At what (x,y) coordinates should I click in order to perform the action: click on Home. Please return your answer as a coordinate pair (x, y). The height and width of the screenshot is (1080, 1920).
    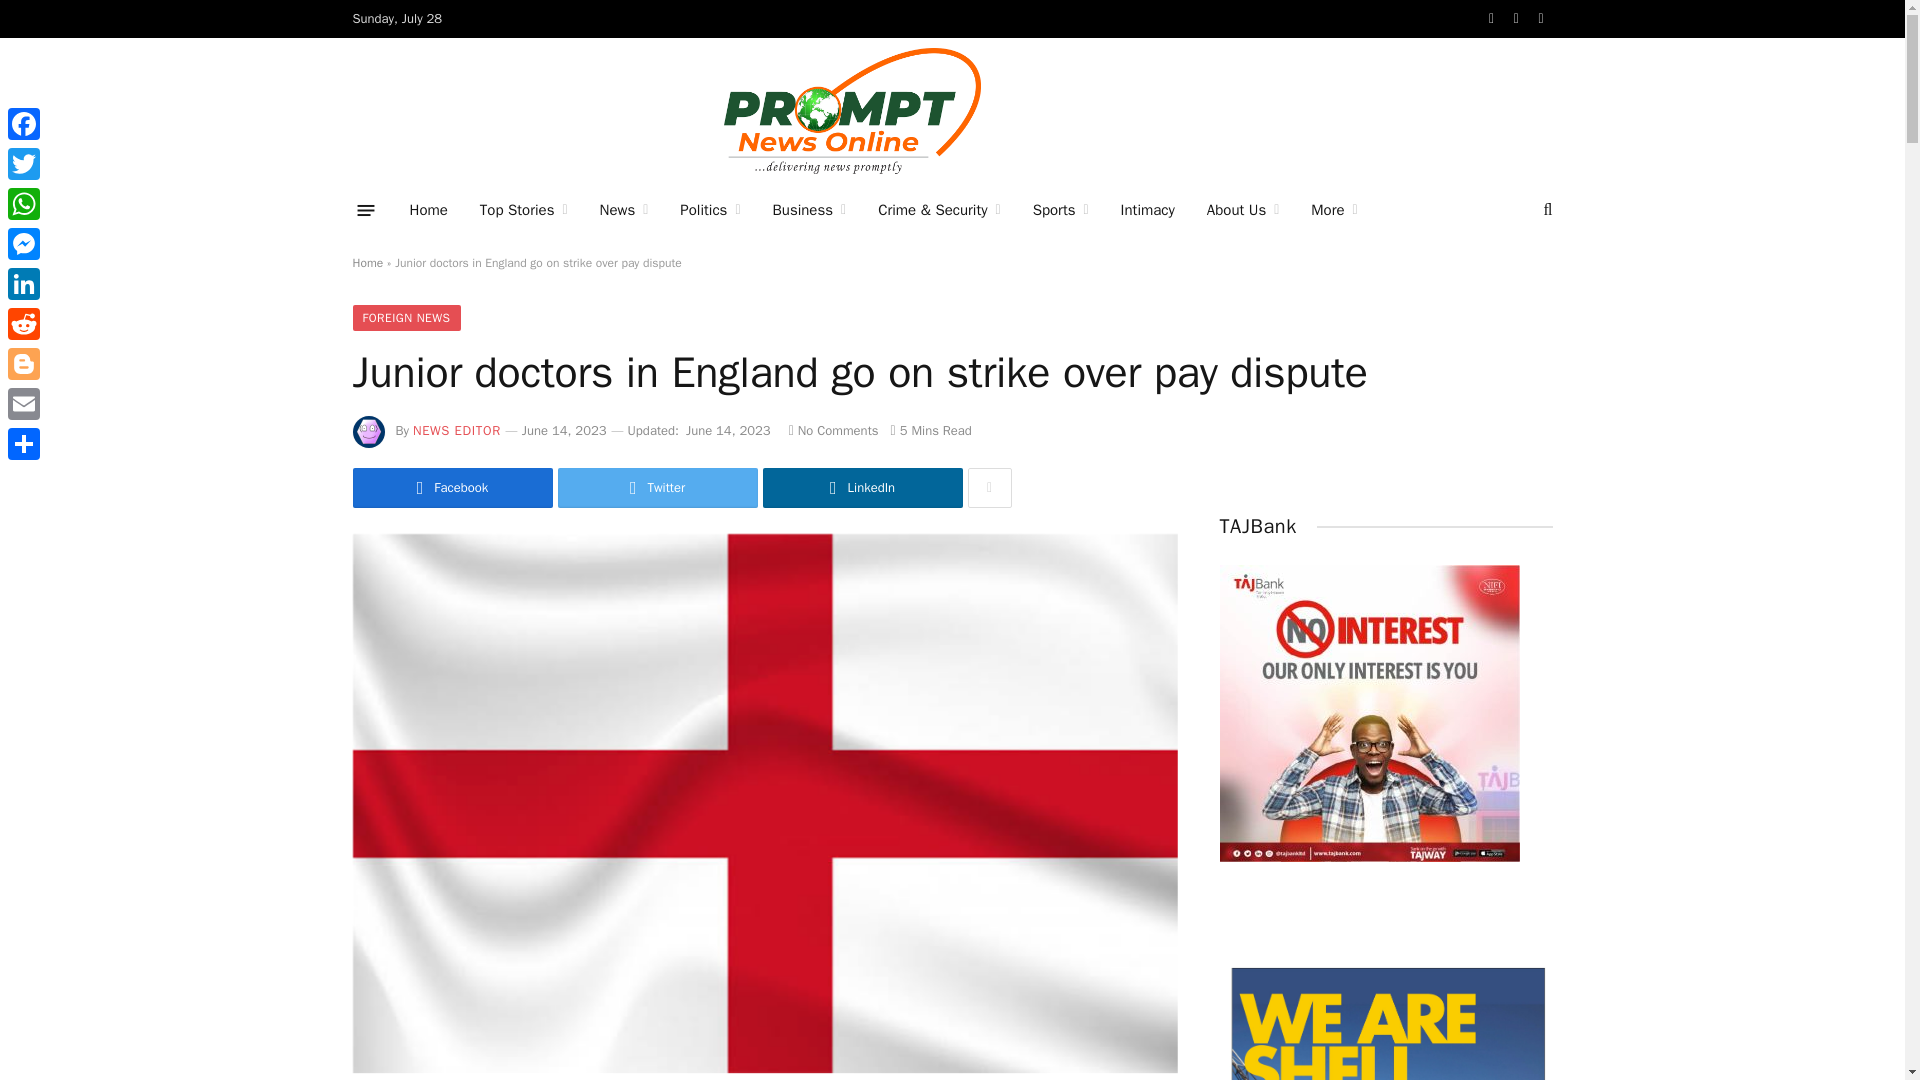
    Looking at the image, I should click on (428, 210).